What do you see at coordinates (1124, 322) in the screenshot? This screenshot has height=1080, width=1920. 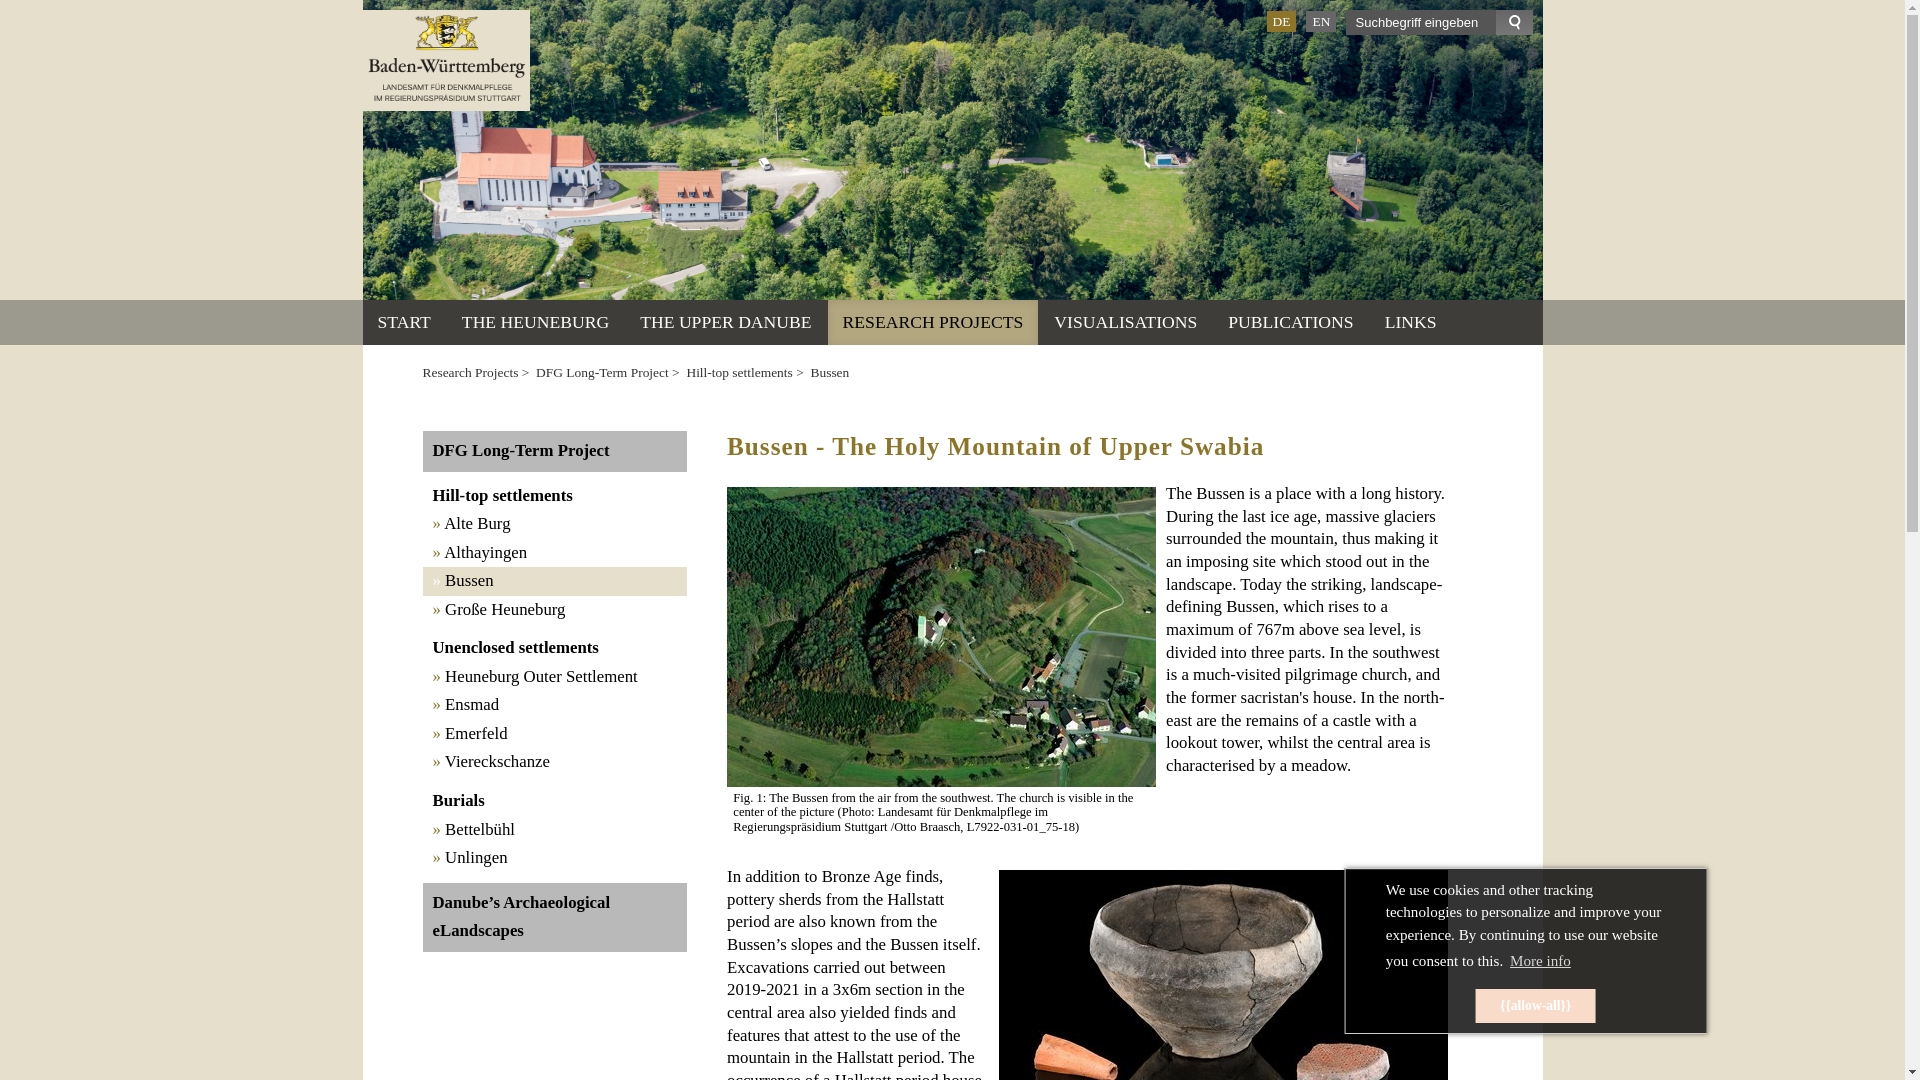 I see `VISUALISATIONS` at bounding box center [1124, 322].